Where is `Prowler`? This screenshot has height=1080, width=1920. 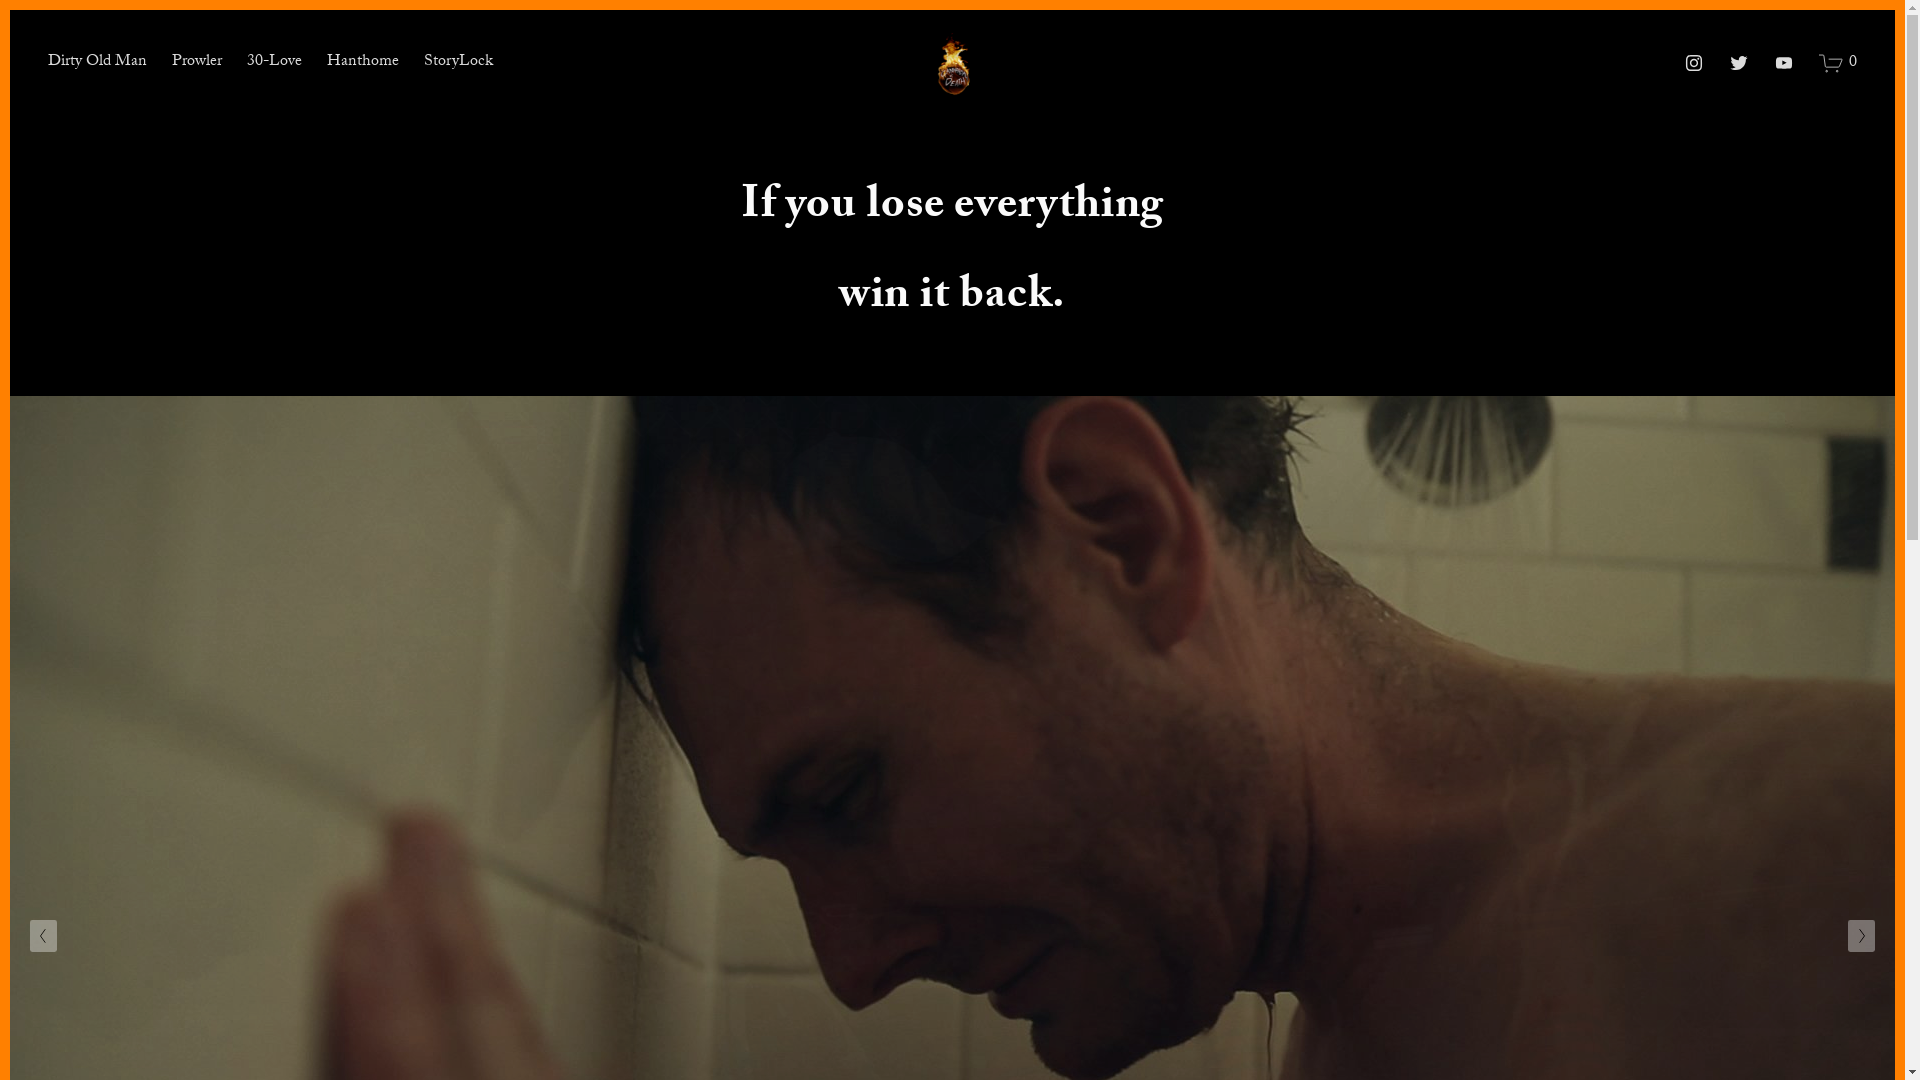
Prowler is located at coordinates (197, 63).